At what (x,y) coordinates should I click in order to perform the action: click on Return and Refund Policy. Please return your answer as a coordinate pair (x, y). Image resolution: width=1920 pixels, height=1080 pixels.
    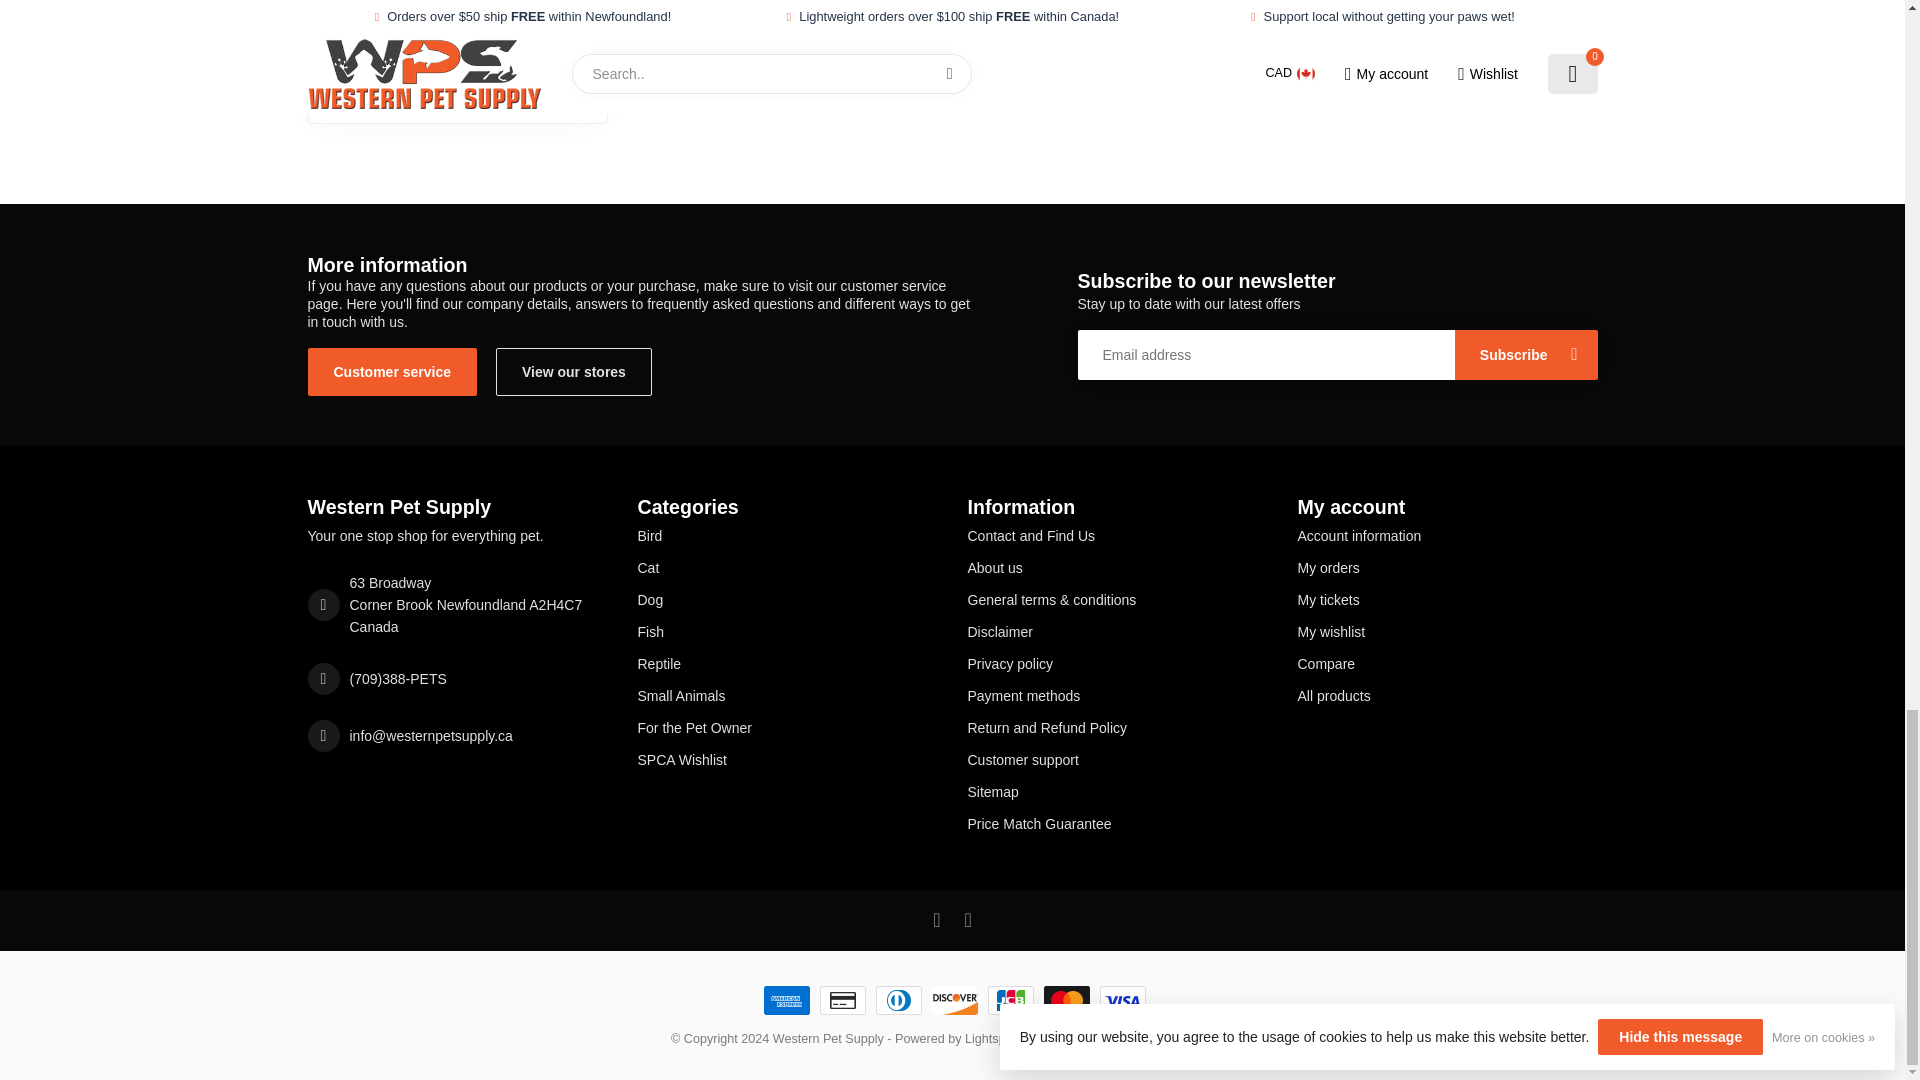
    Looking at the image, I should click on (1117, 728).